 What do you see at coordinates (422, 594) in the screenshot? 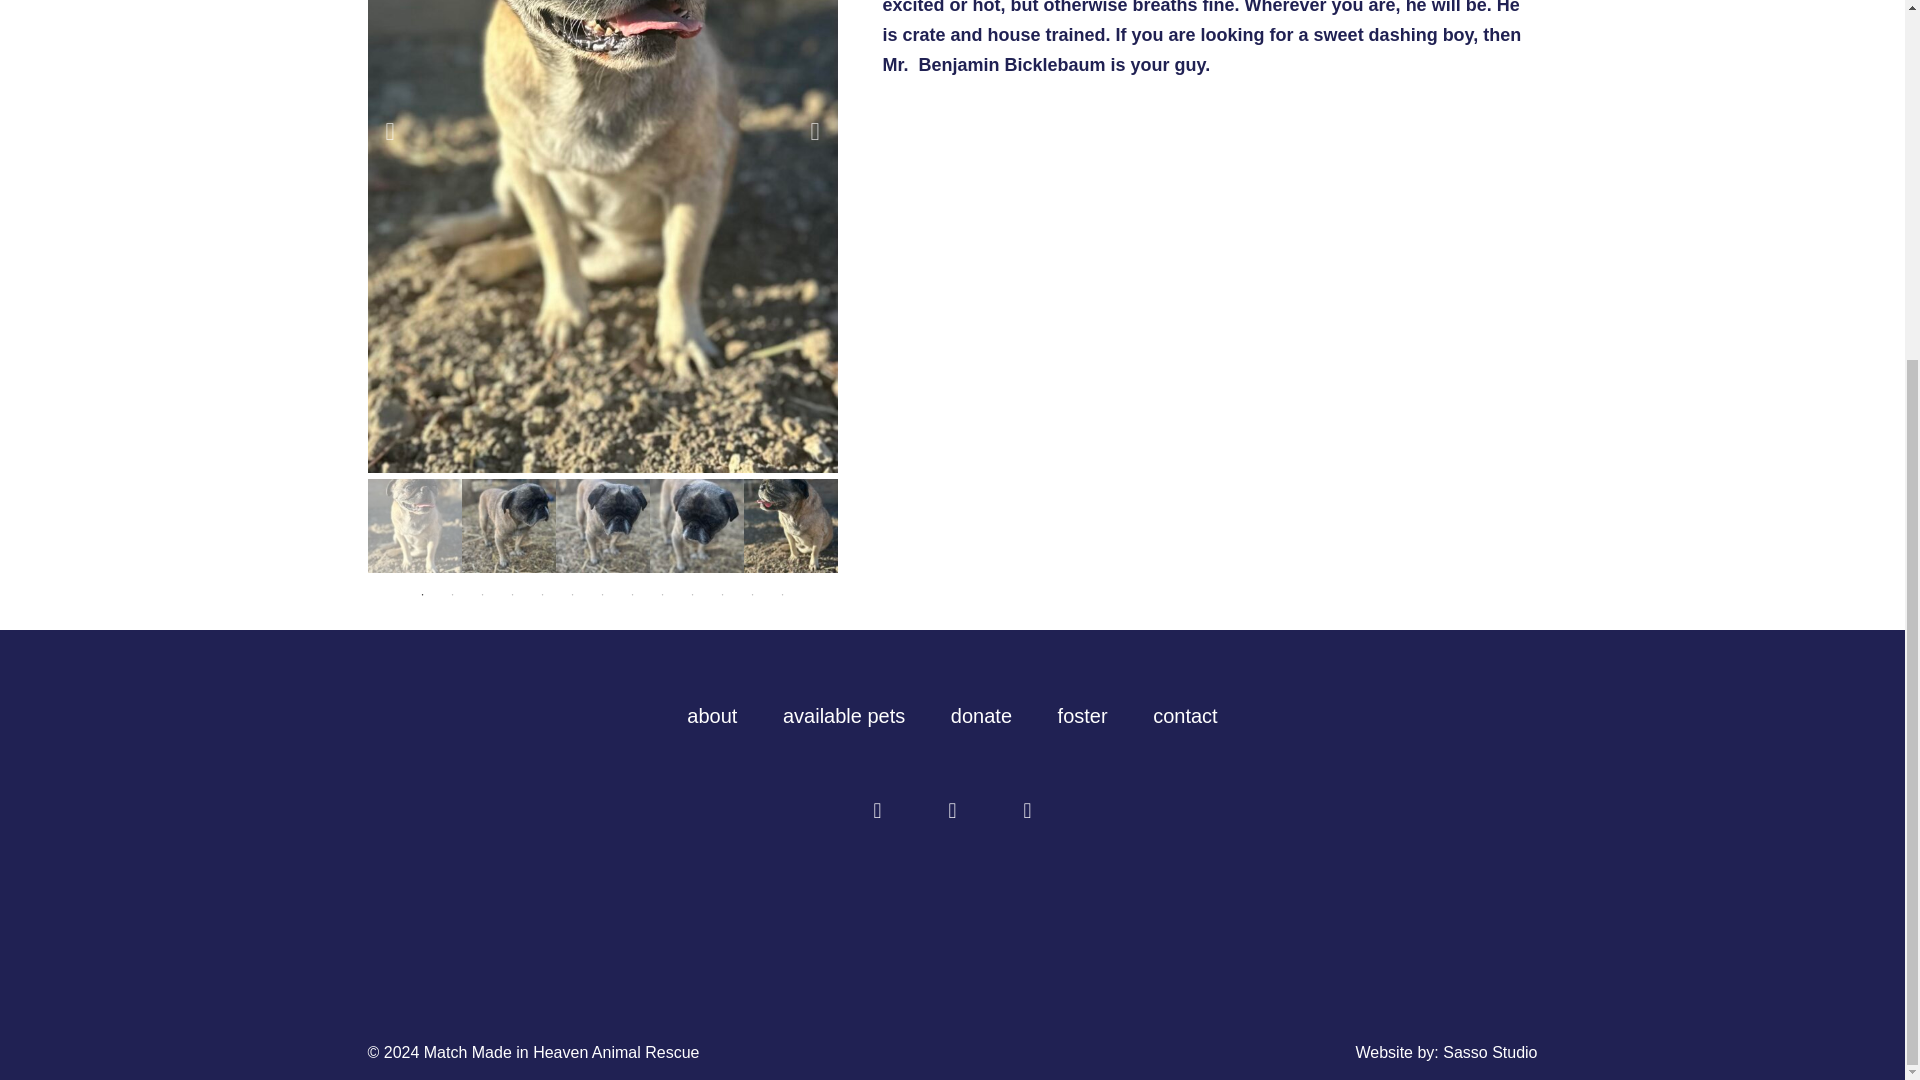
I see `1` at bounding box center [422, 594].